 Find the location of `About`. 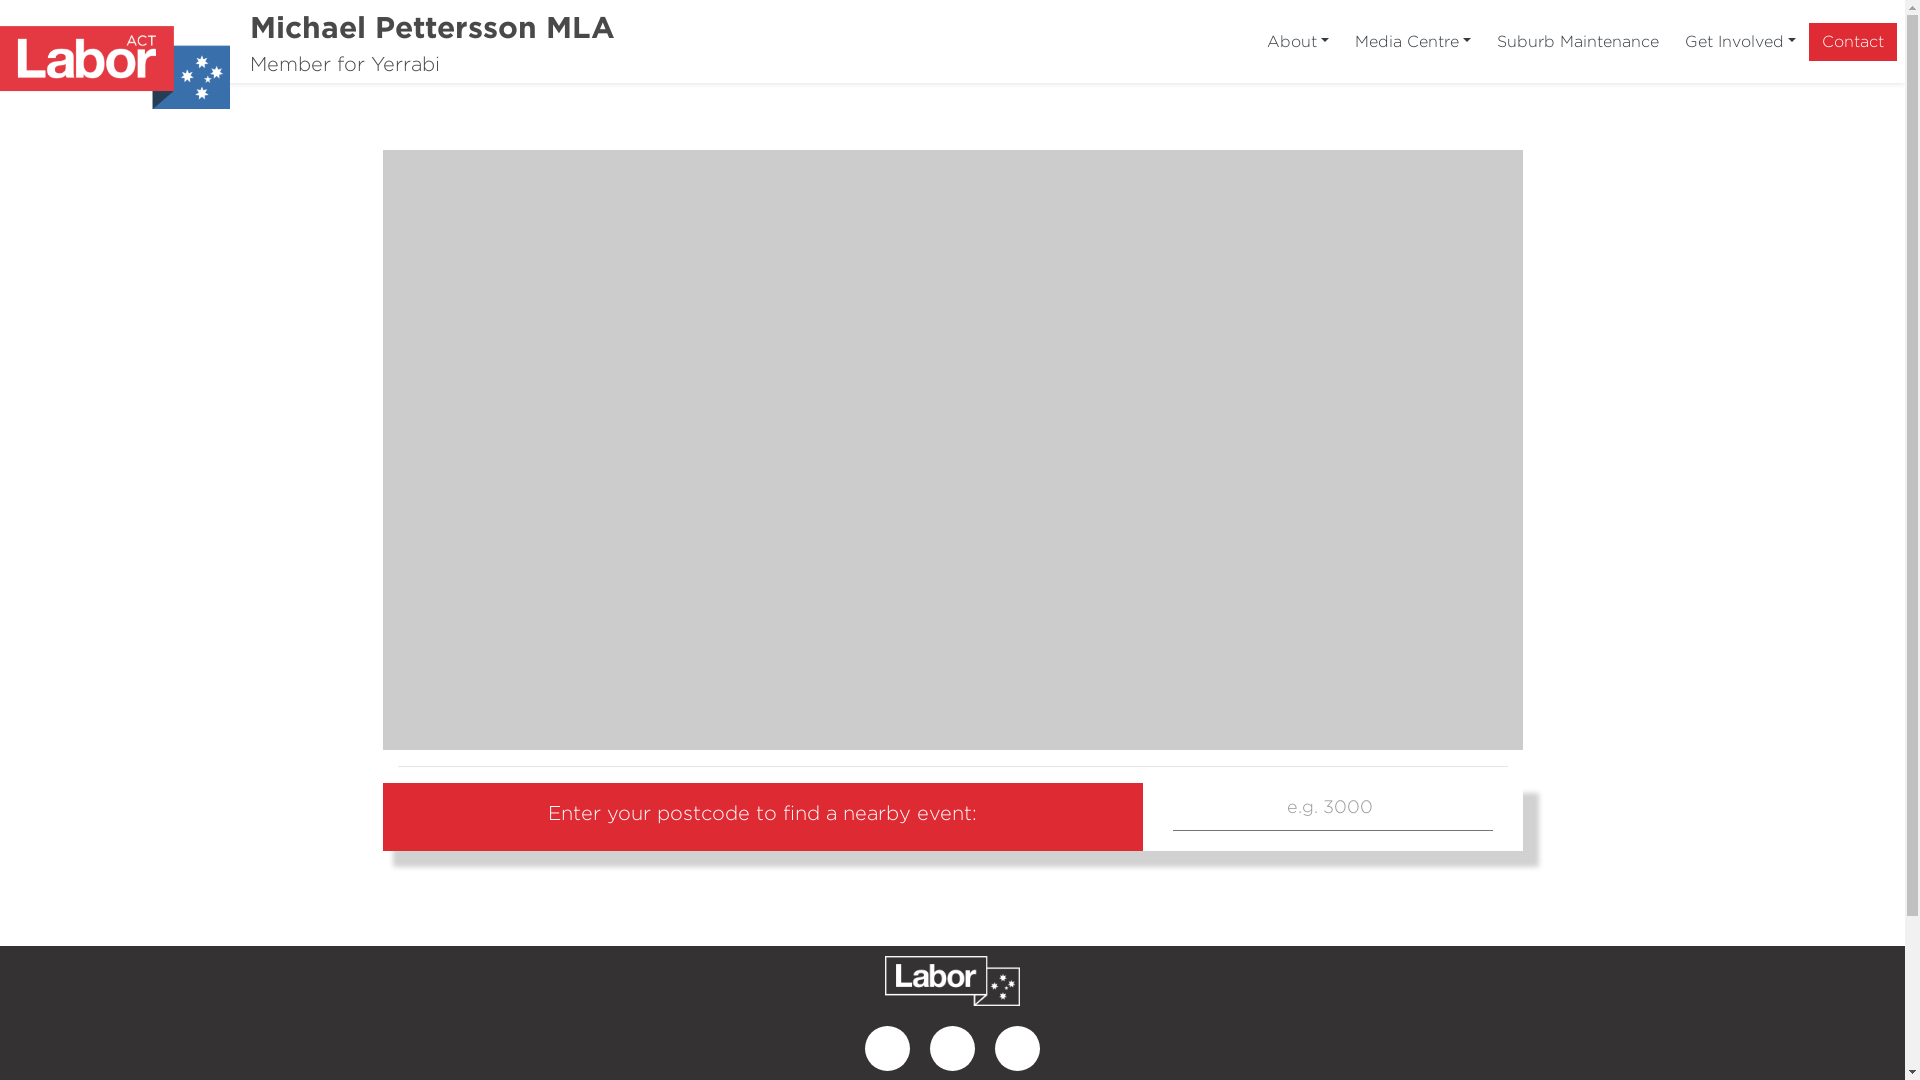

About is located at coordinates (1298, 41).